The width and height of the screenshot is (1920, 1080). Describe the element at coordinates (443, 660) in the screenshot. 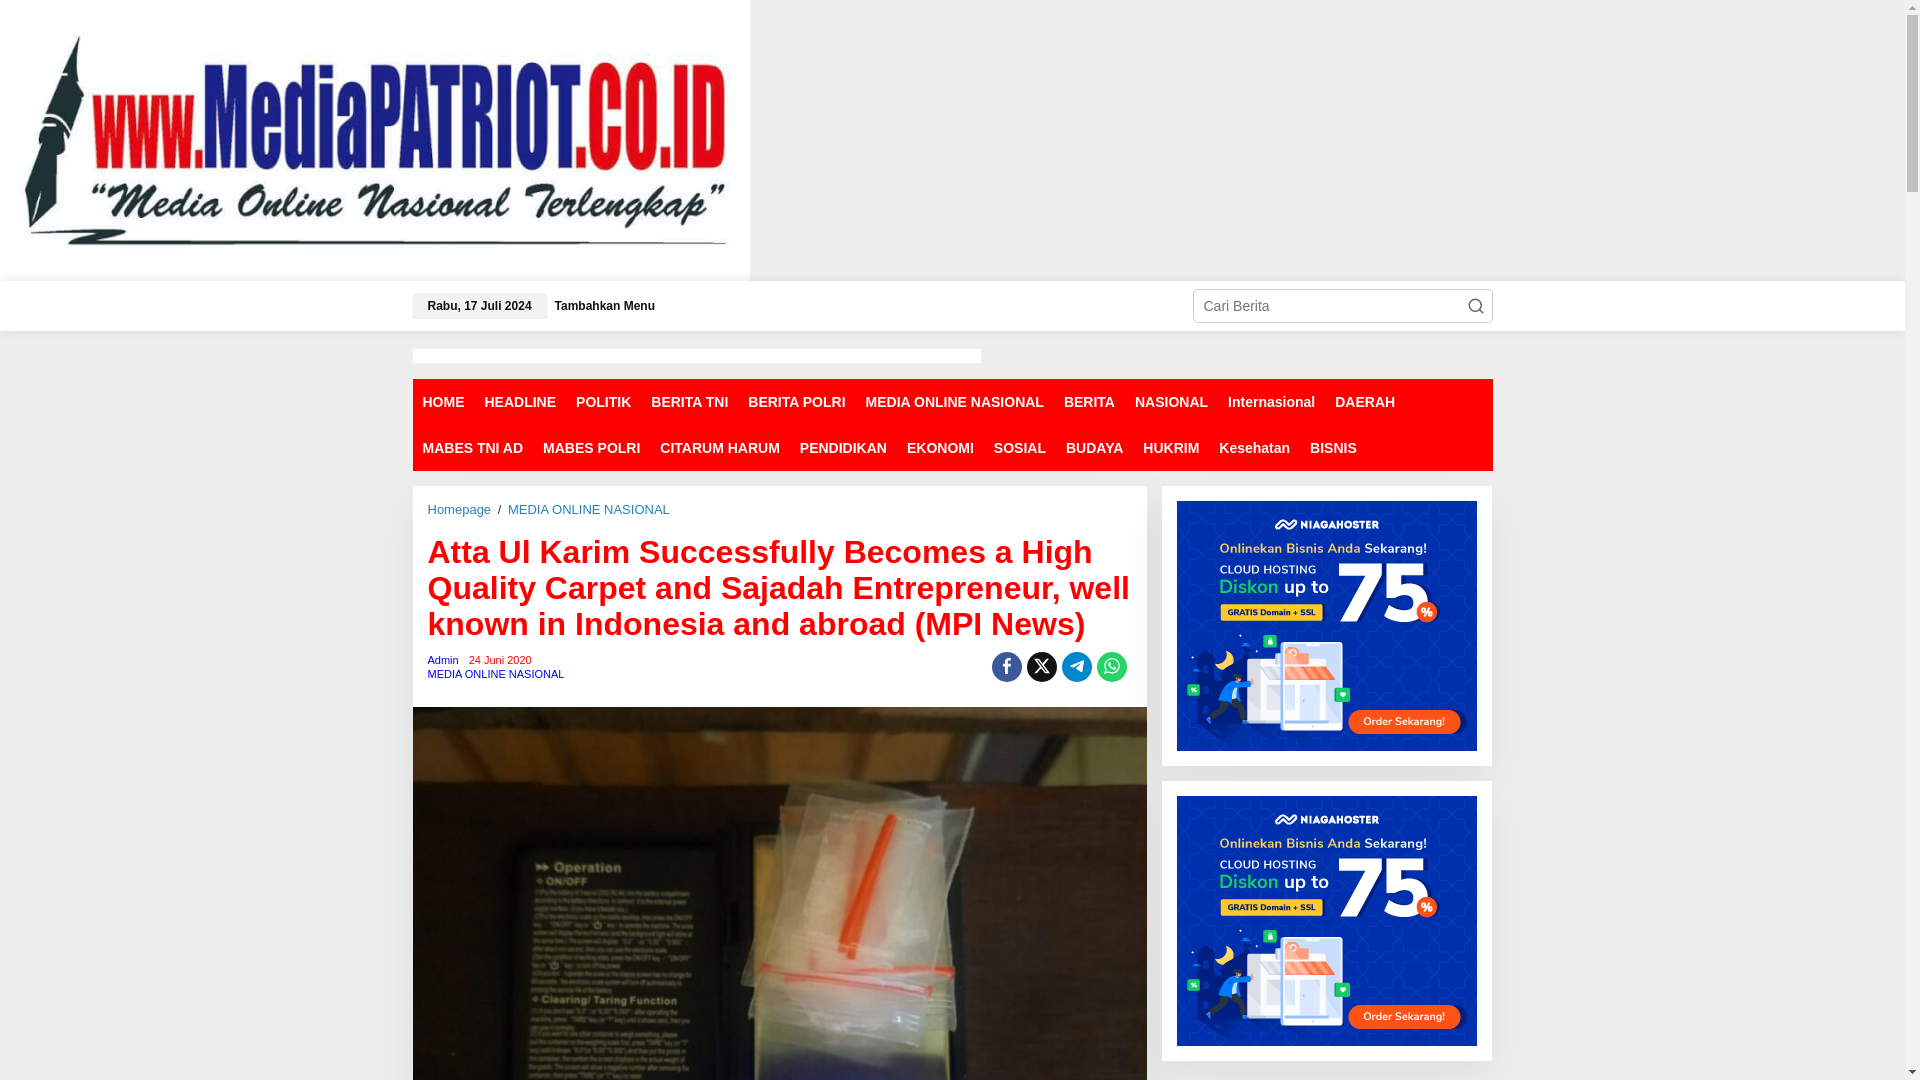

I see `Tautan ke: Admin` at that location.